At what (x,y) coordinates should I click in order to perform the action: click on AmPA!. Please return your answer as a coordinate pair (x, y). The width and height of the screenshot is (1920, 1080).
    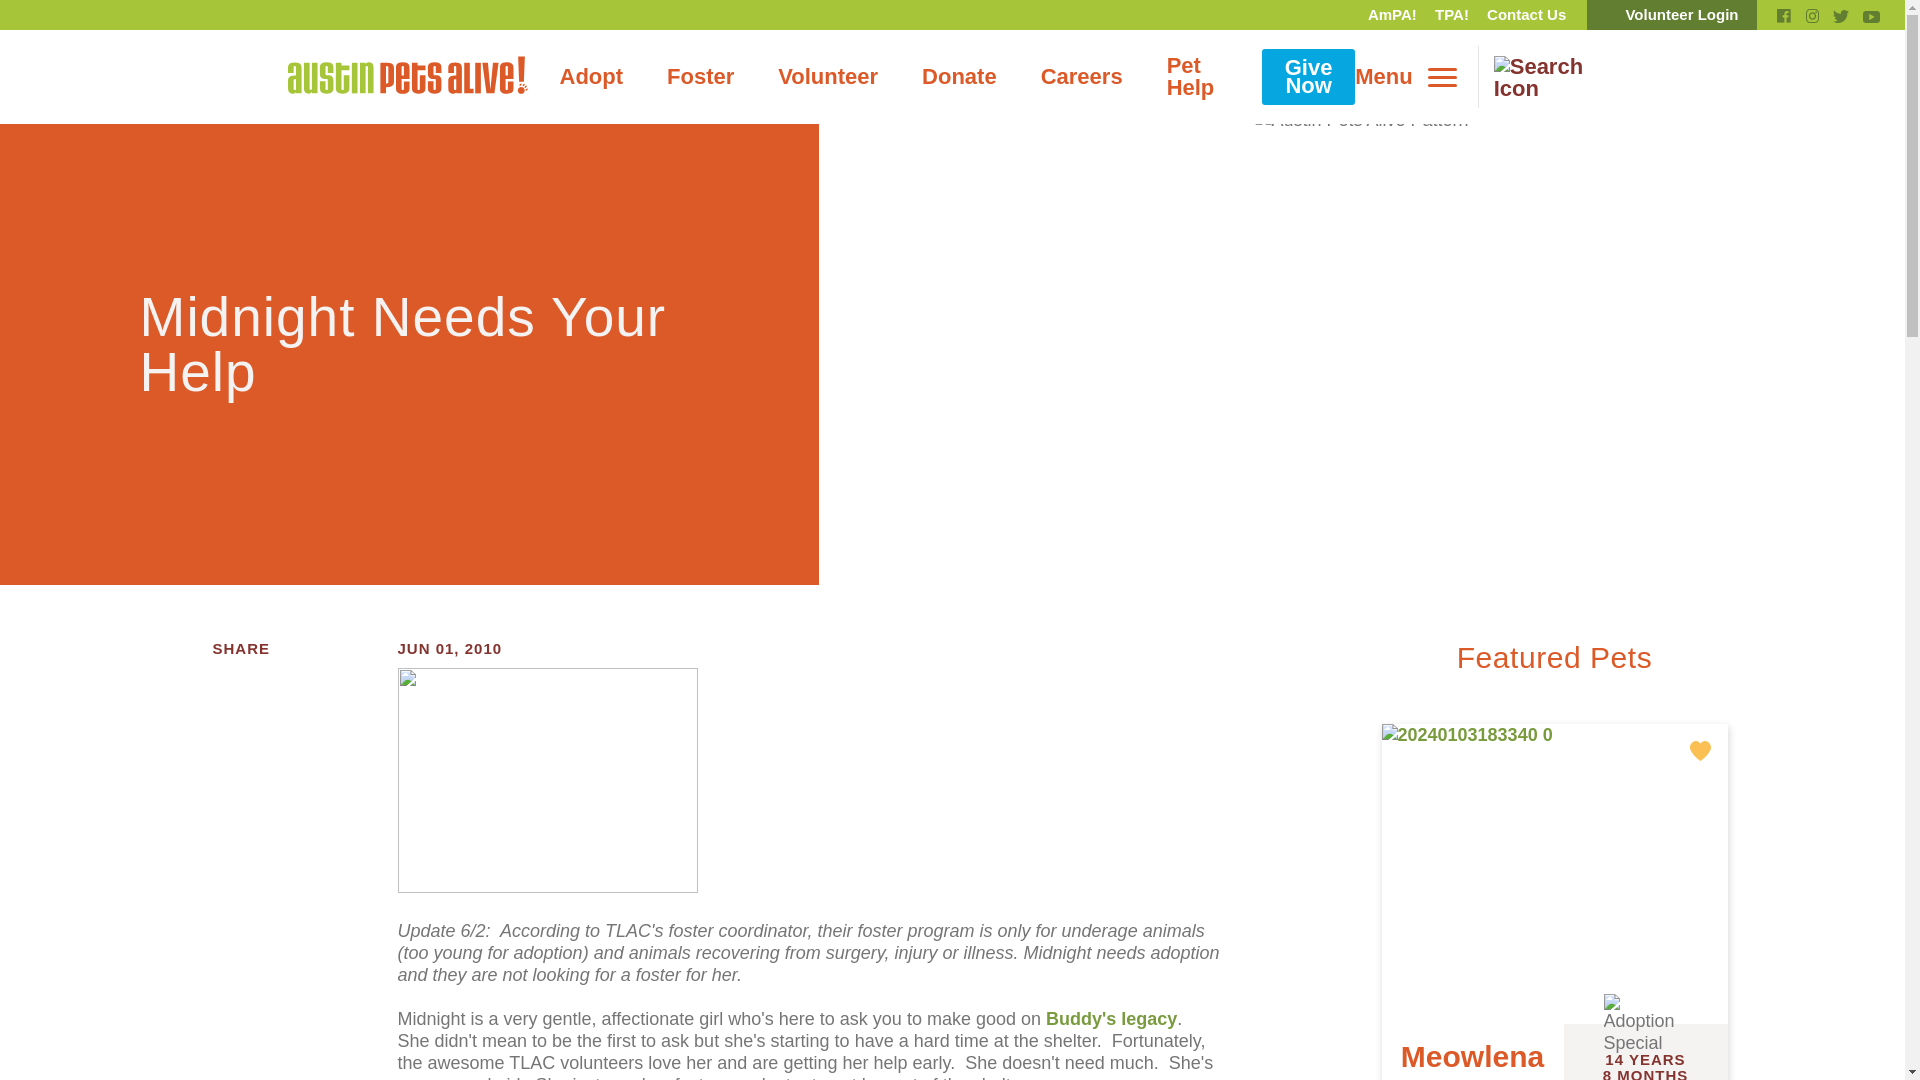
    Looking at the image, I should click on (1392, 15).